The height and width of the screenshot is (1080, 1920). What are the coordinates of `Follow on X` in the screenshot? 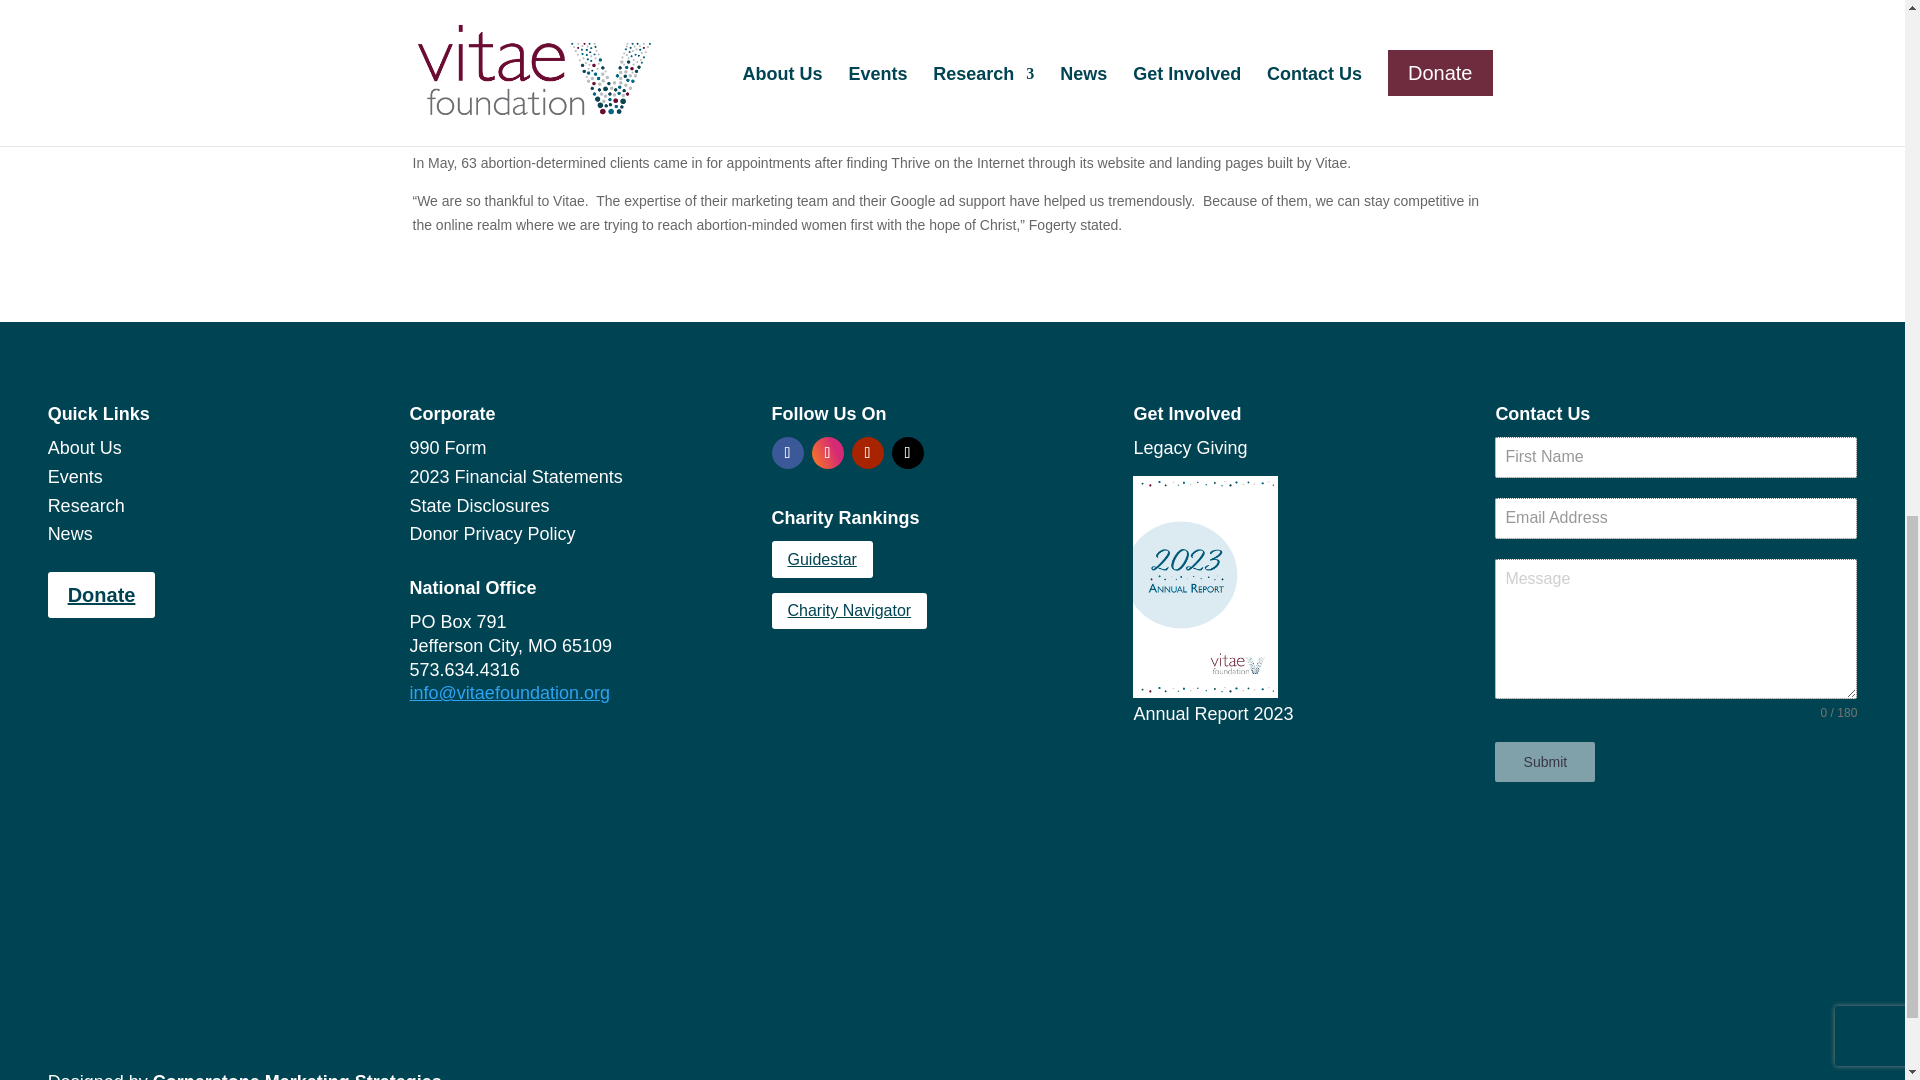 It's located at (908, 452).